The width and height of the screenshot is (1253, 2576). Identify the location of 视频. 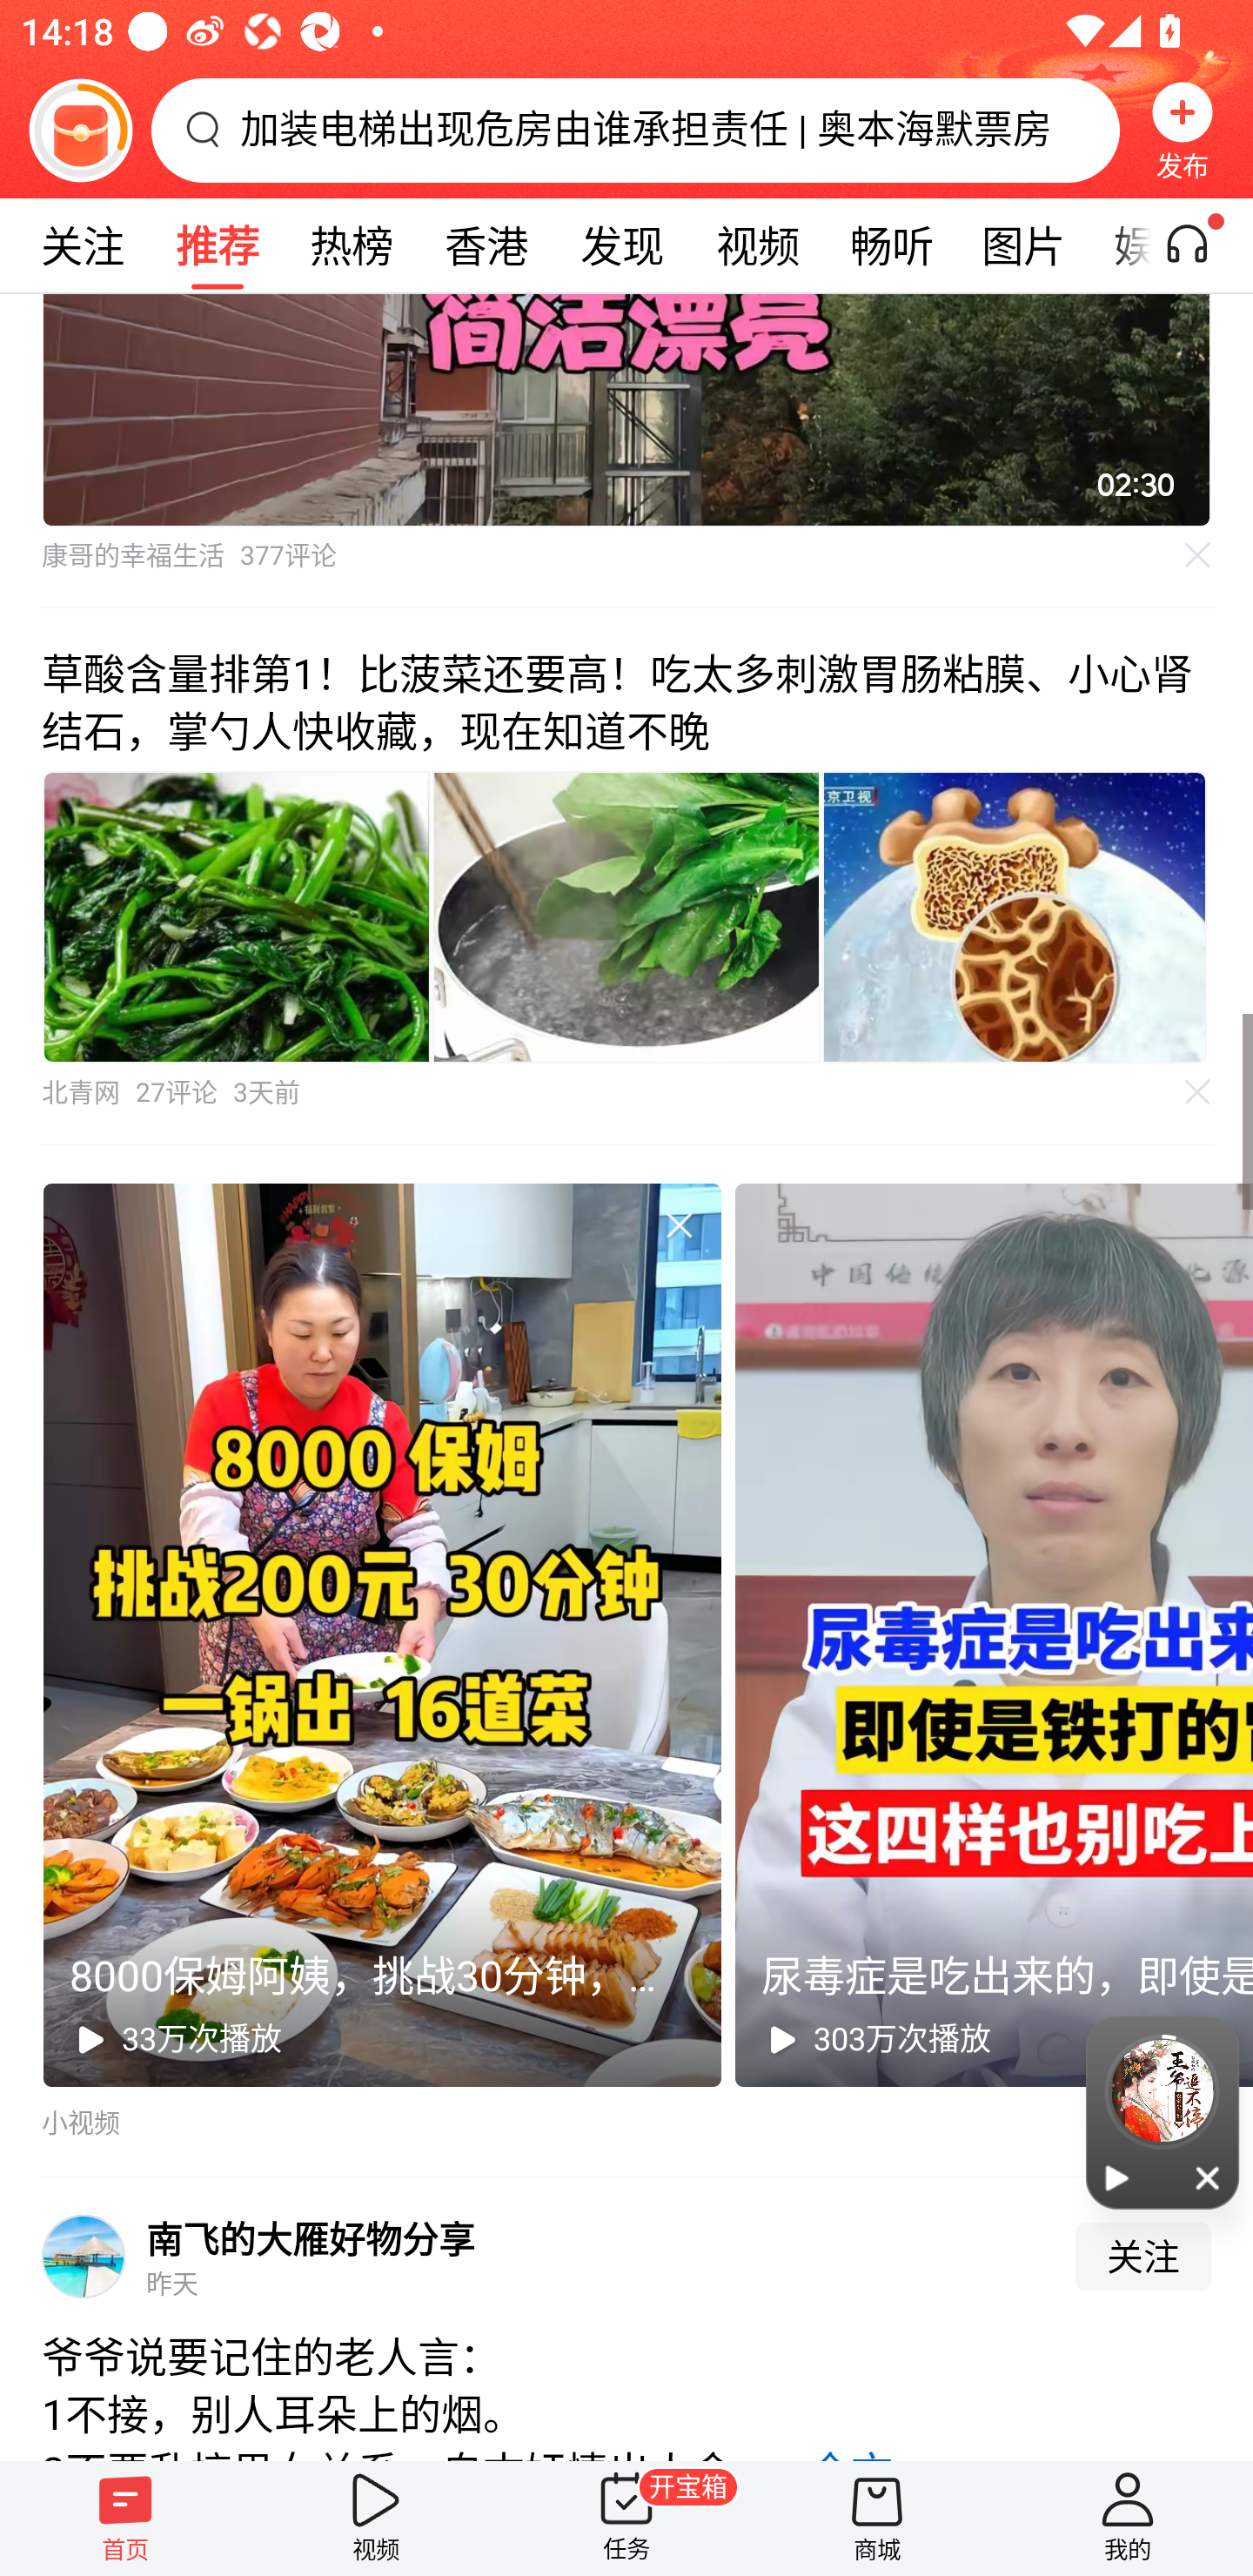
(376, 2518).